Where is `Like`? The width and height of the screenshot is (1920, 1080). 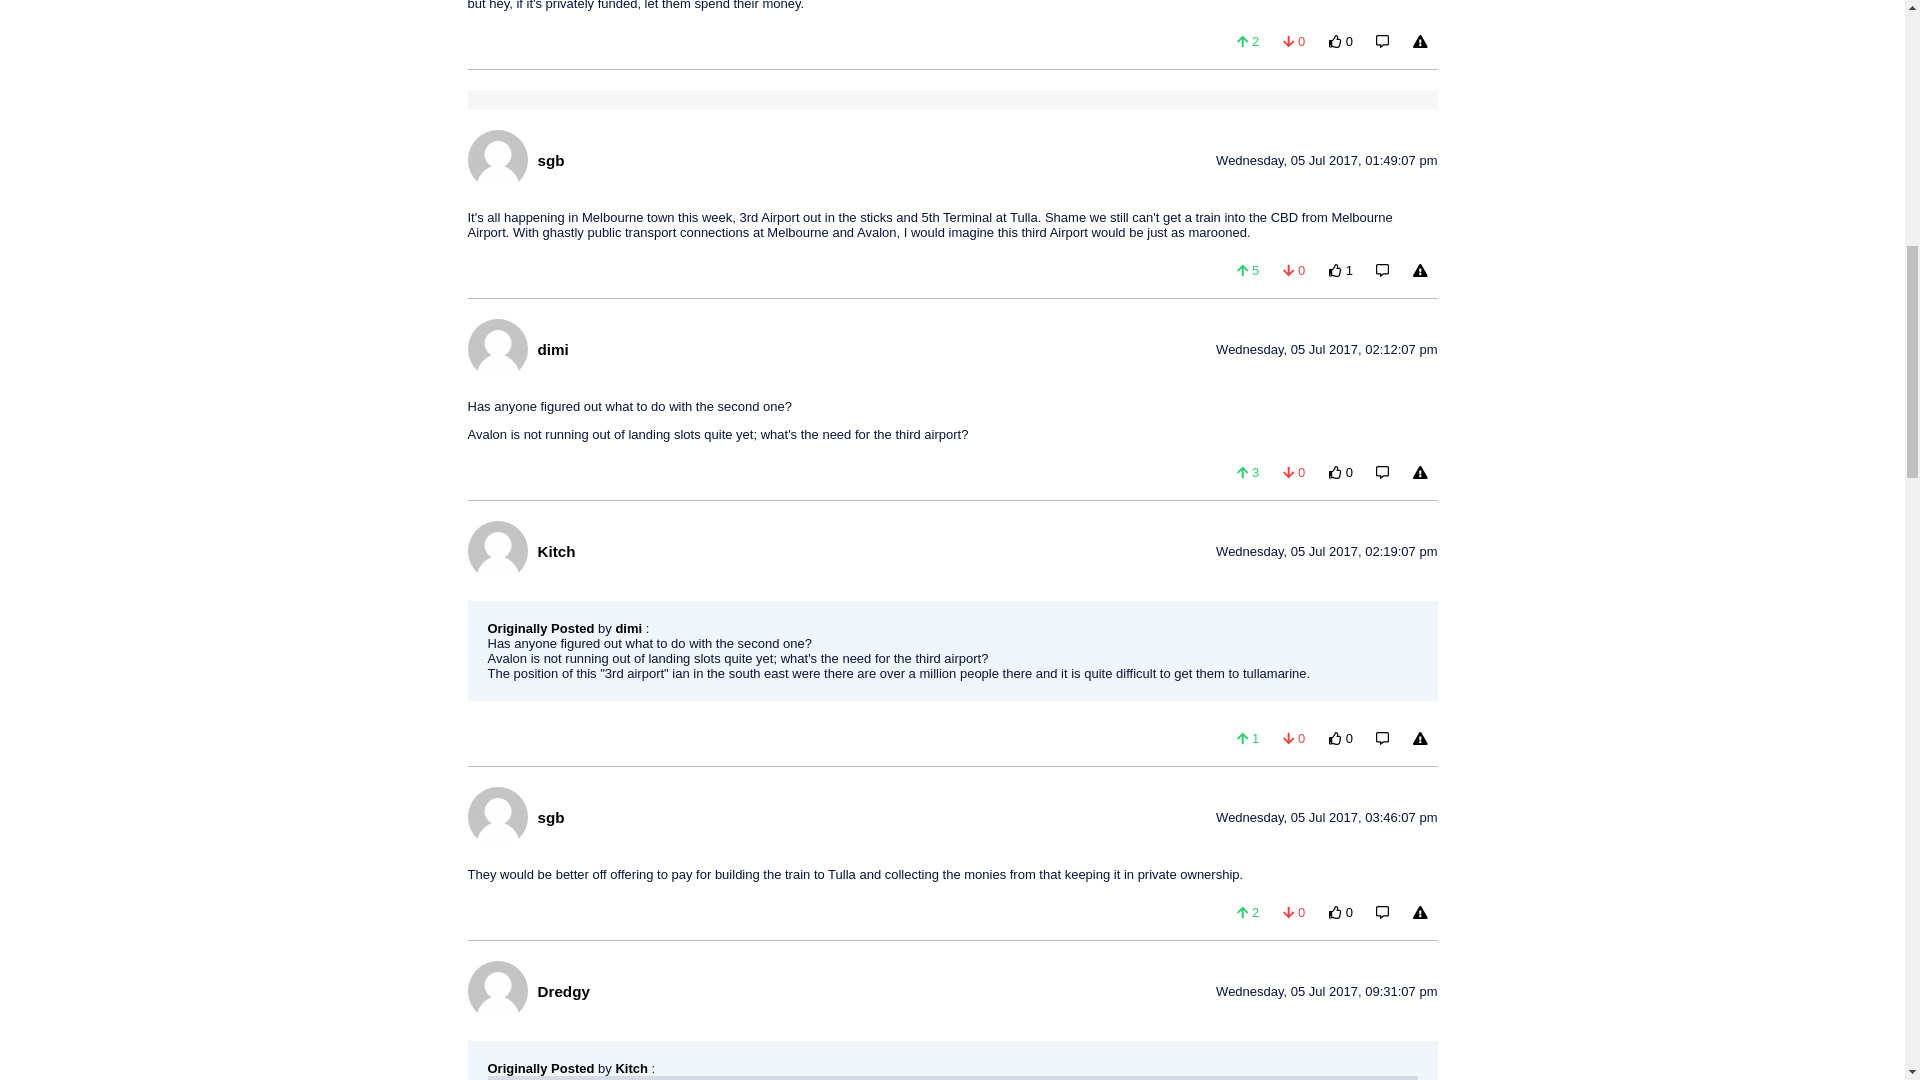
Like is located at coordinates (1248, 270).